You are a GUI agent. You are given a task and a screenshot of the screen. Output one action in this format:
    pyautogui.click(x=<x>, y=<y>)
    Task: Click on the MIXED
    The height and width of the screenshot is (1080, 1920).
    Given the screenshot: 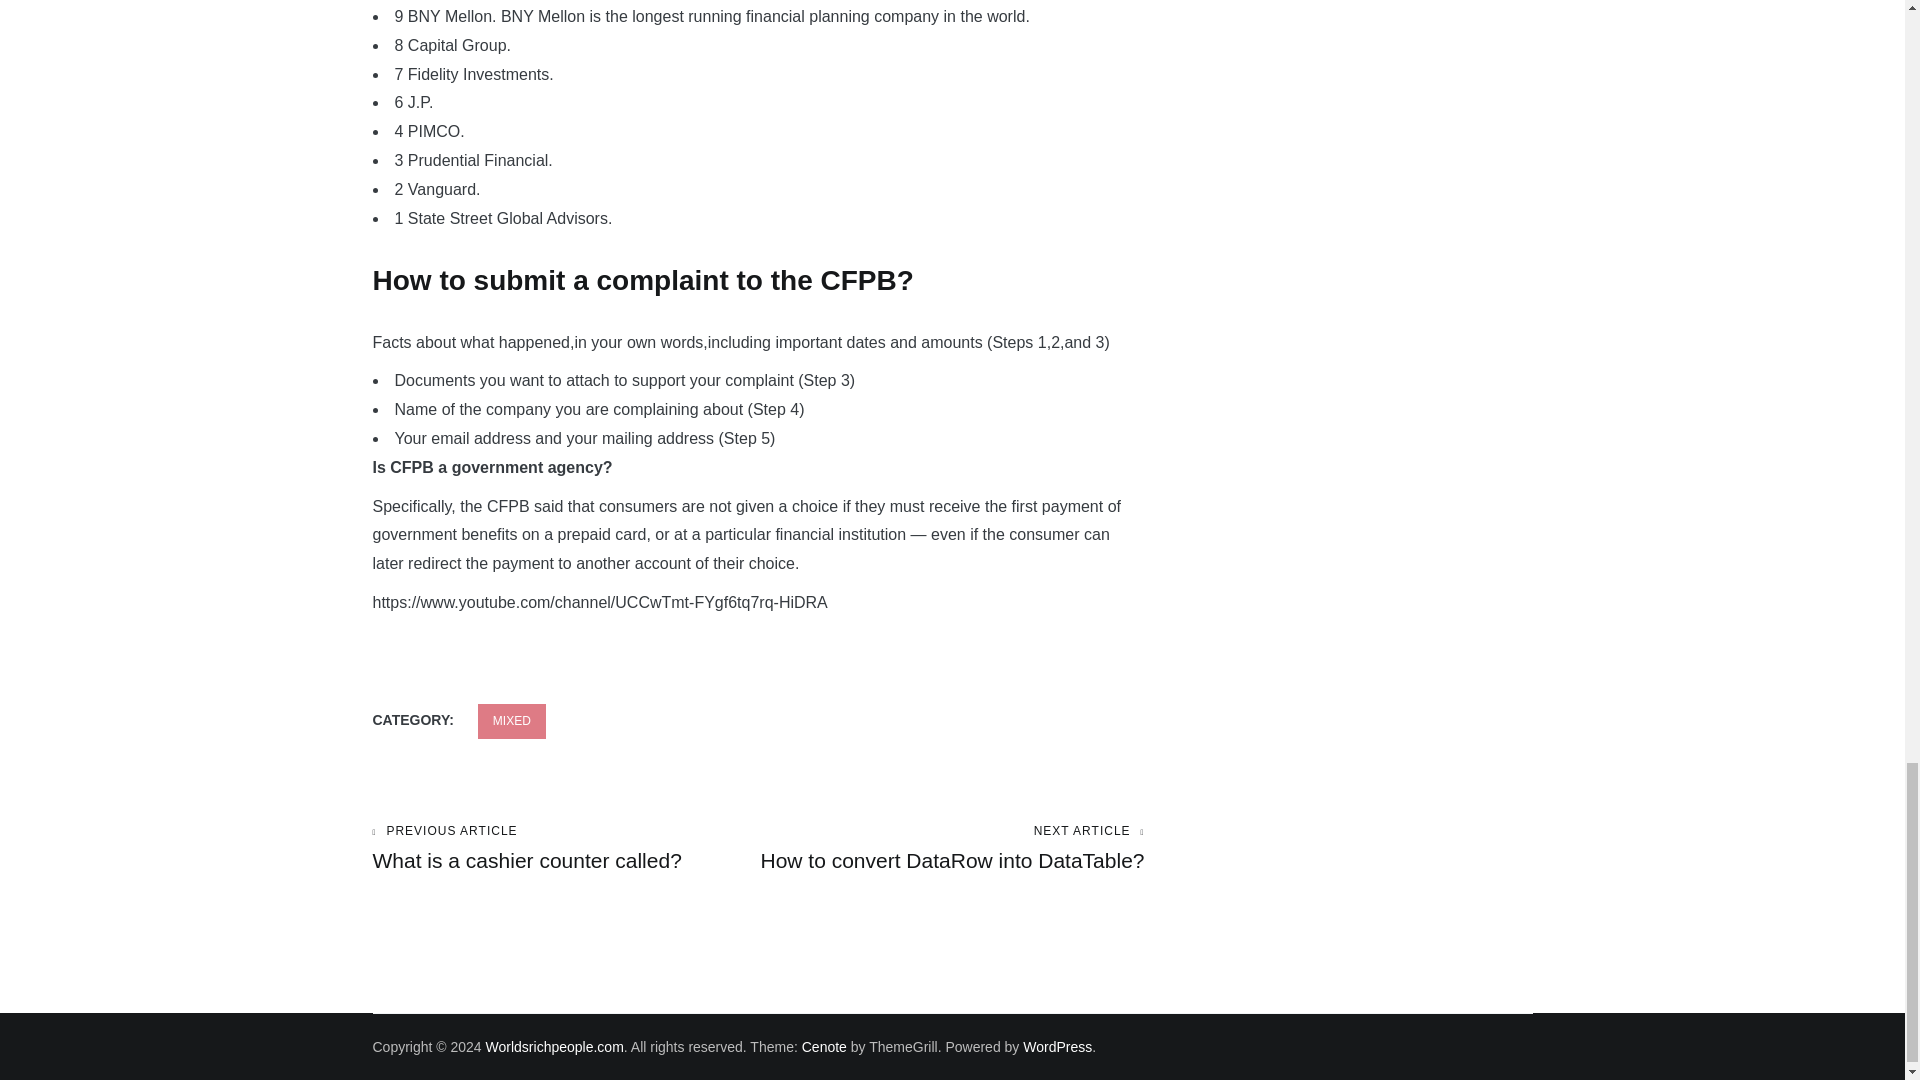 What is the action you would take?
    pyautogui.click(x=565, y=848)
    